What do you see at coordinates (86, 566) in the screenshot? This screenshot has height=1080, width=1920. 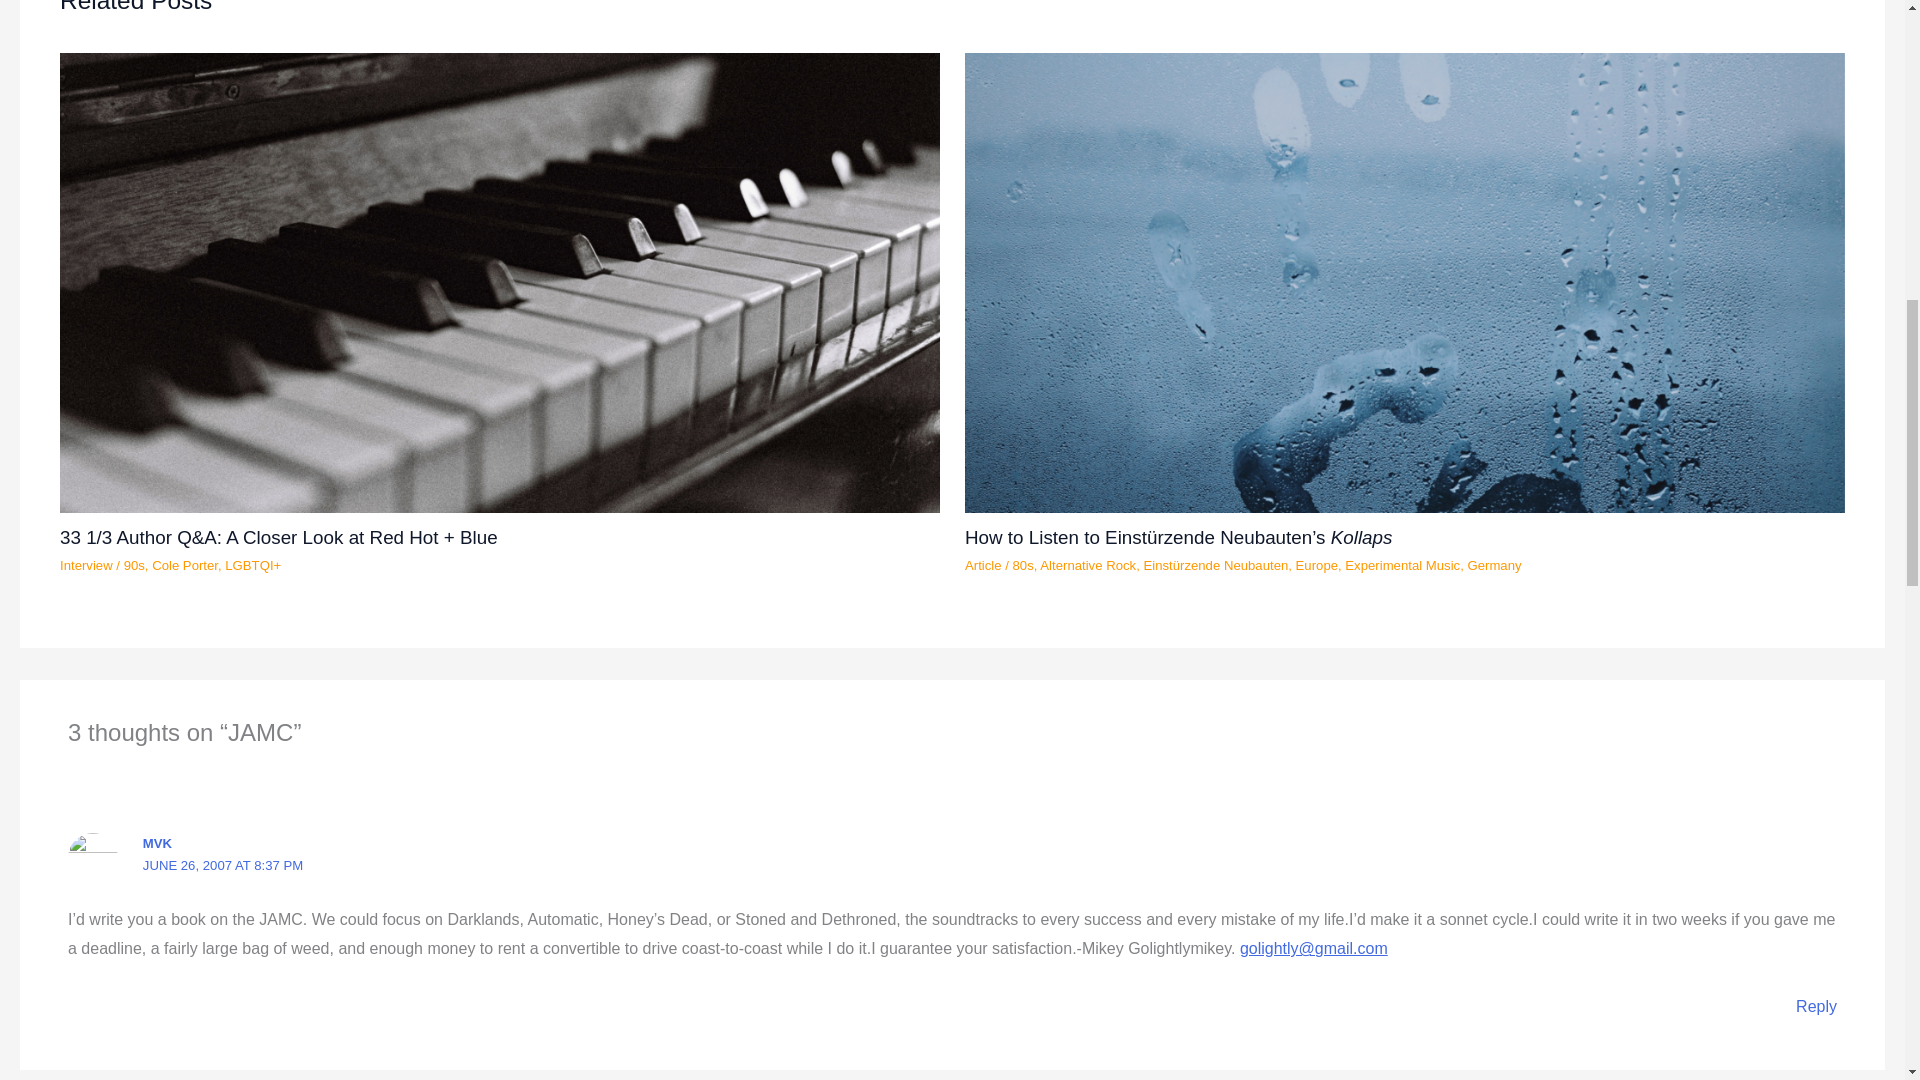 I see `Interview` at bounding box center [86, 566].